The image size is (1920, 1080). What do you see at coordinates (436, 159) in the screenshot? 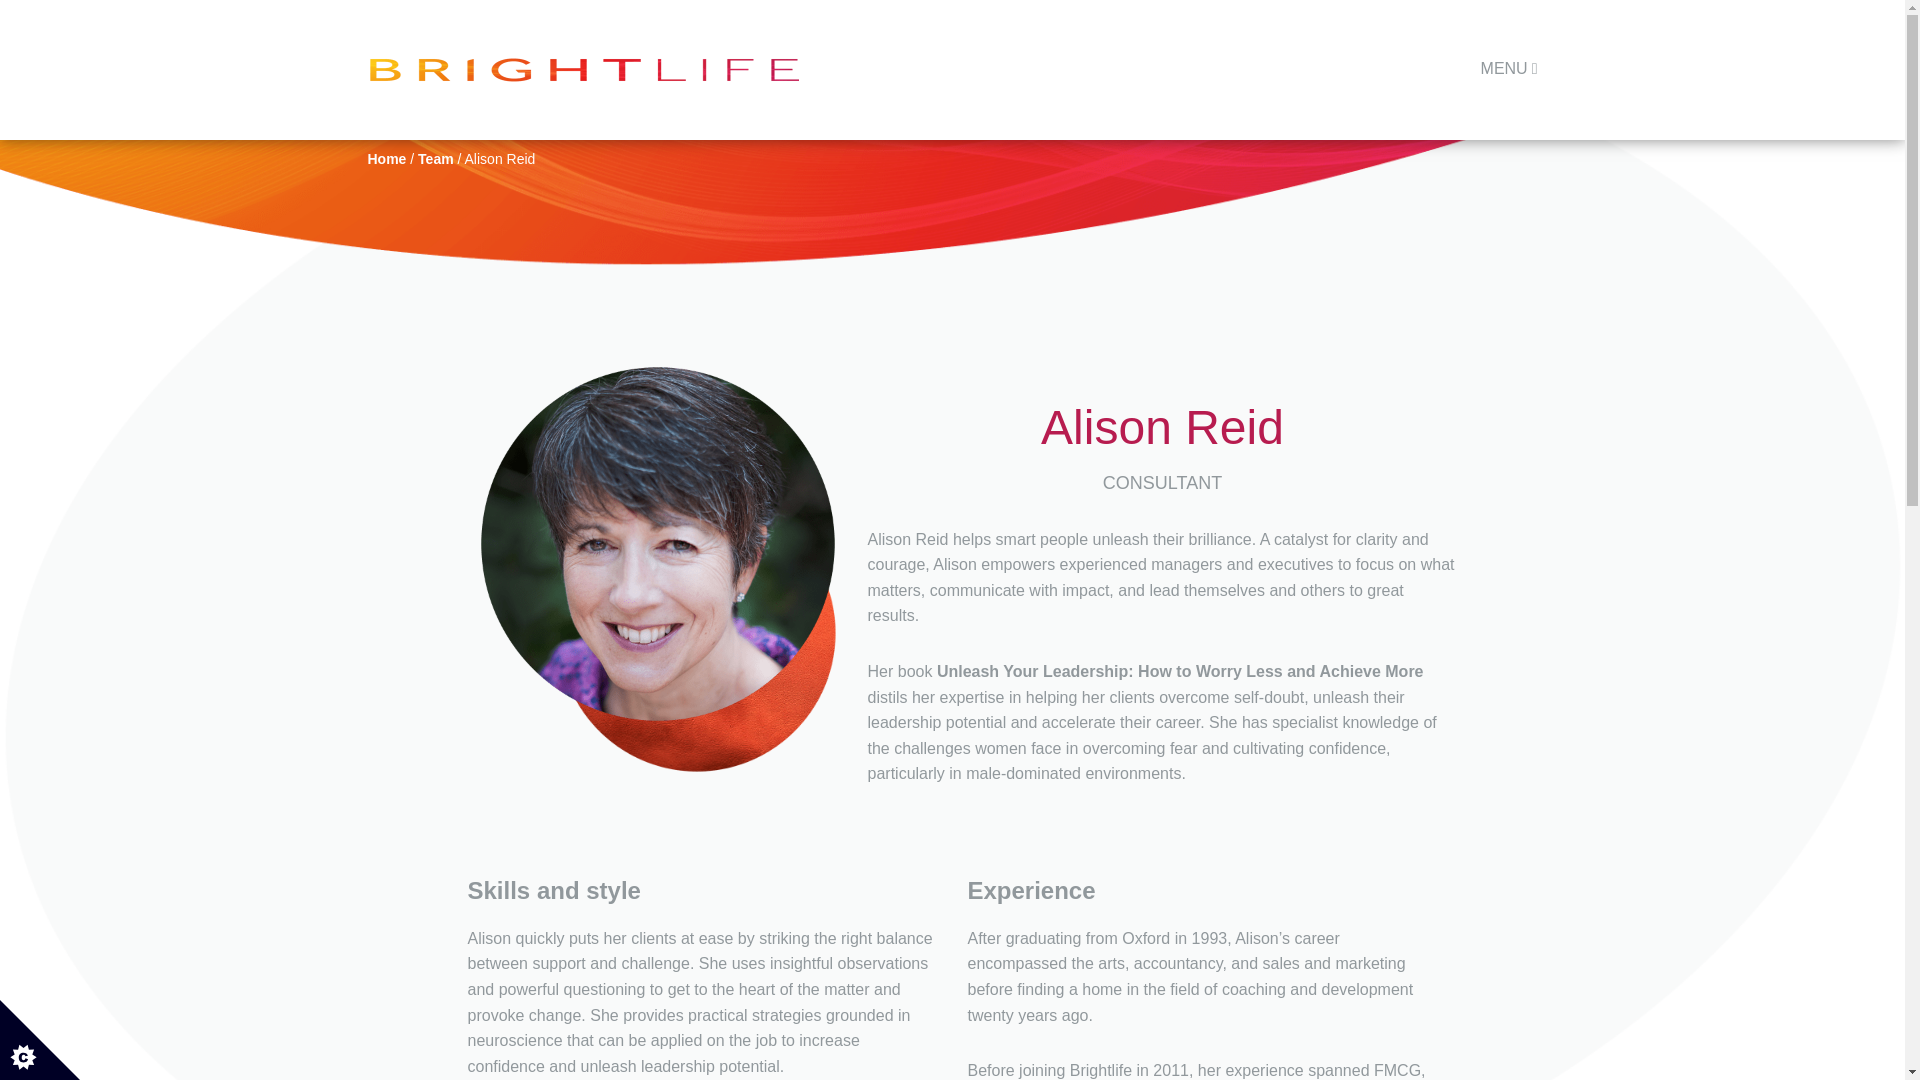
I see `Team` at bounding box center [436, 159].